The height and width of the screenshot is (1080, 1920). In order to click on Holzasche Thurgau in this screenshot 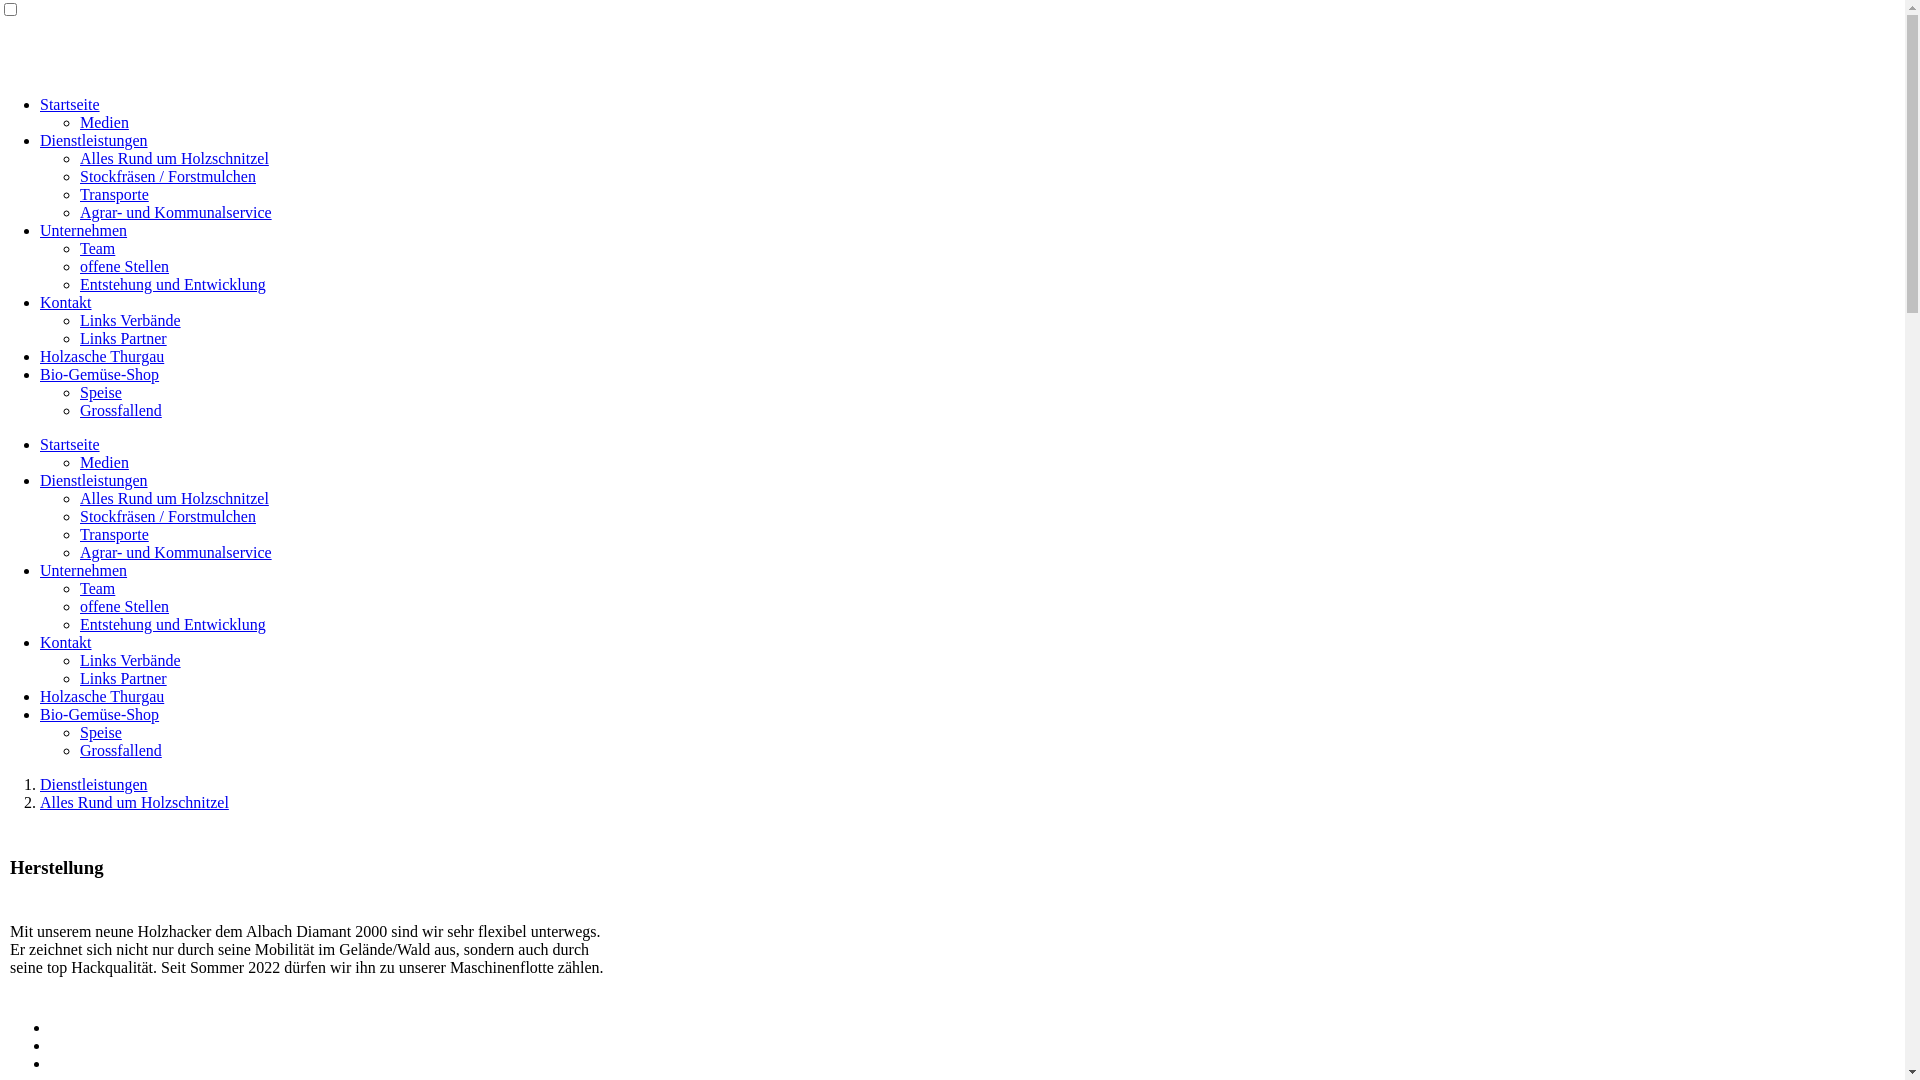, I will do `click(102, 356)`.